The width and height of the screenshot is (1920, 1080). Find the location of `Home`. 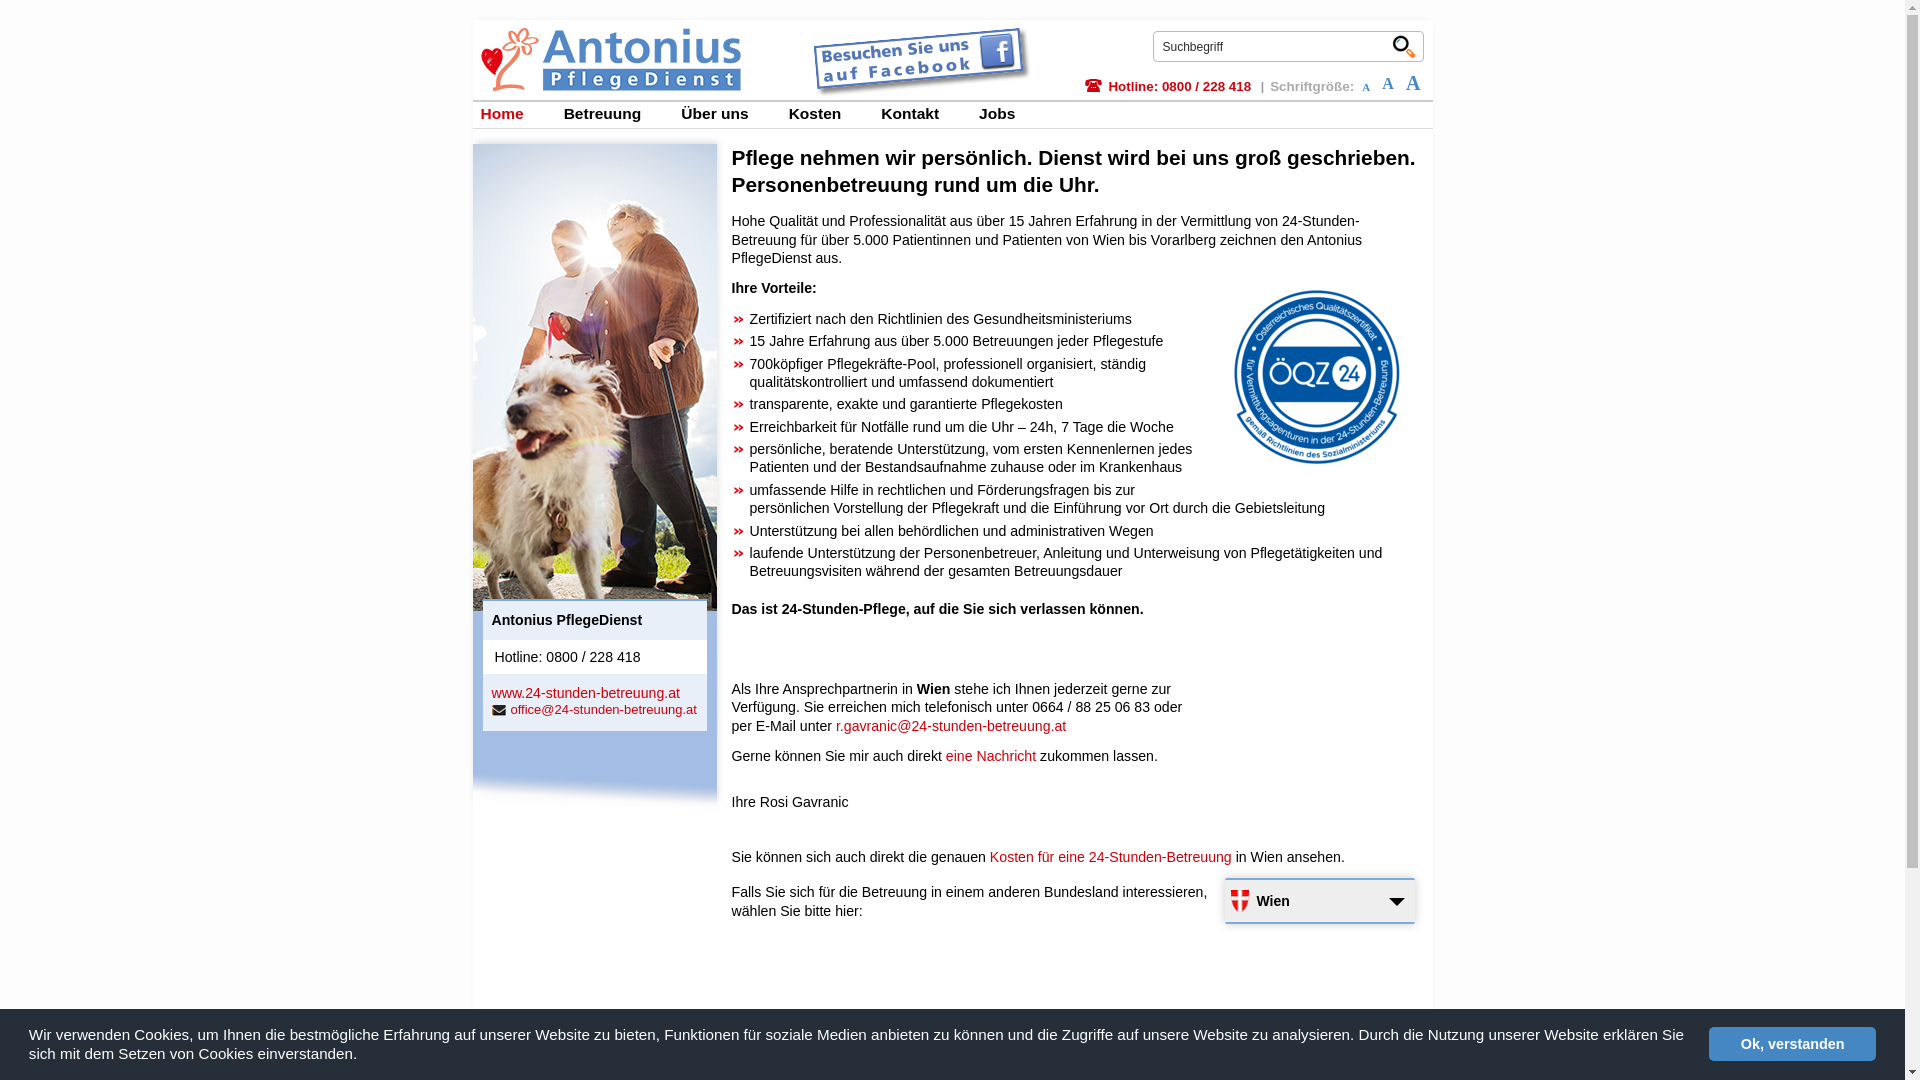

Home is located at coordinates (506, 115).